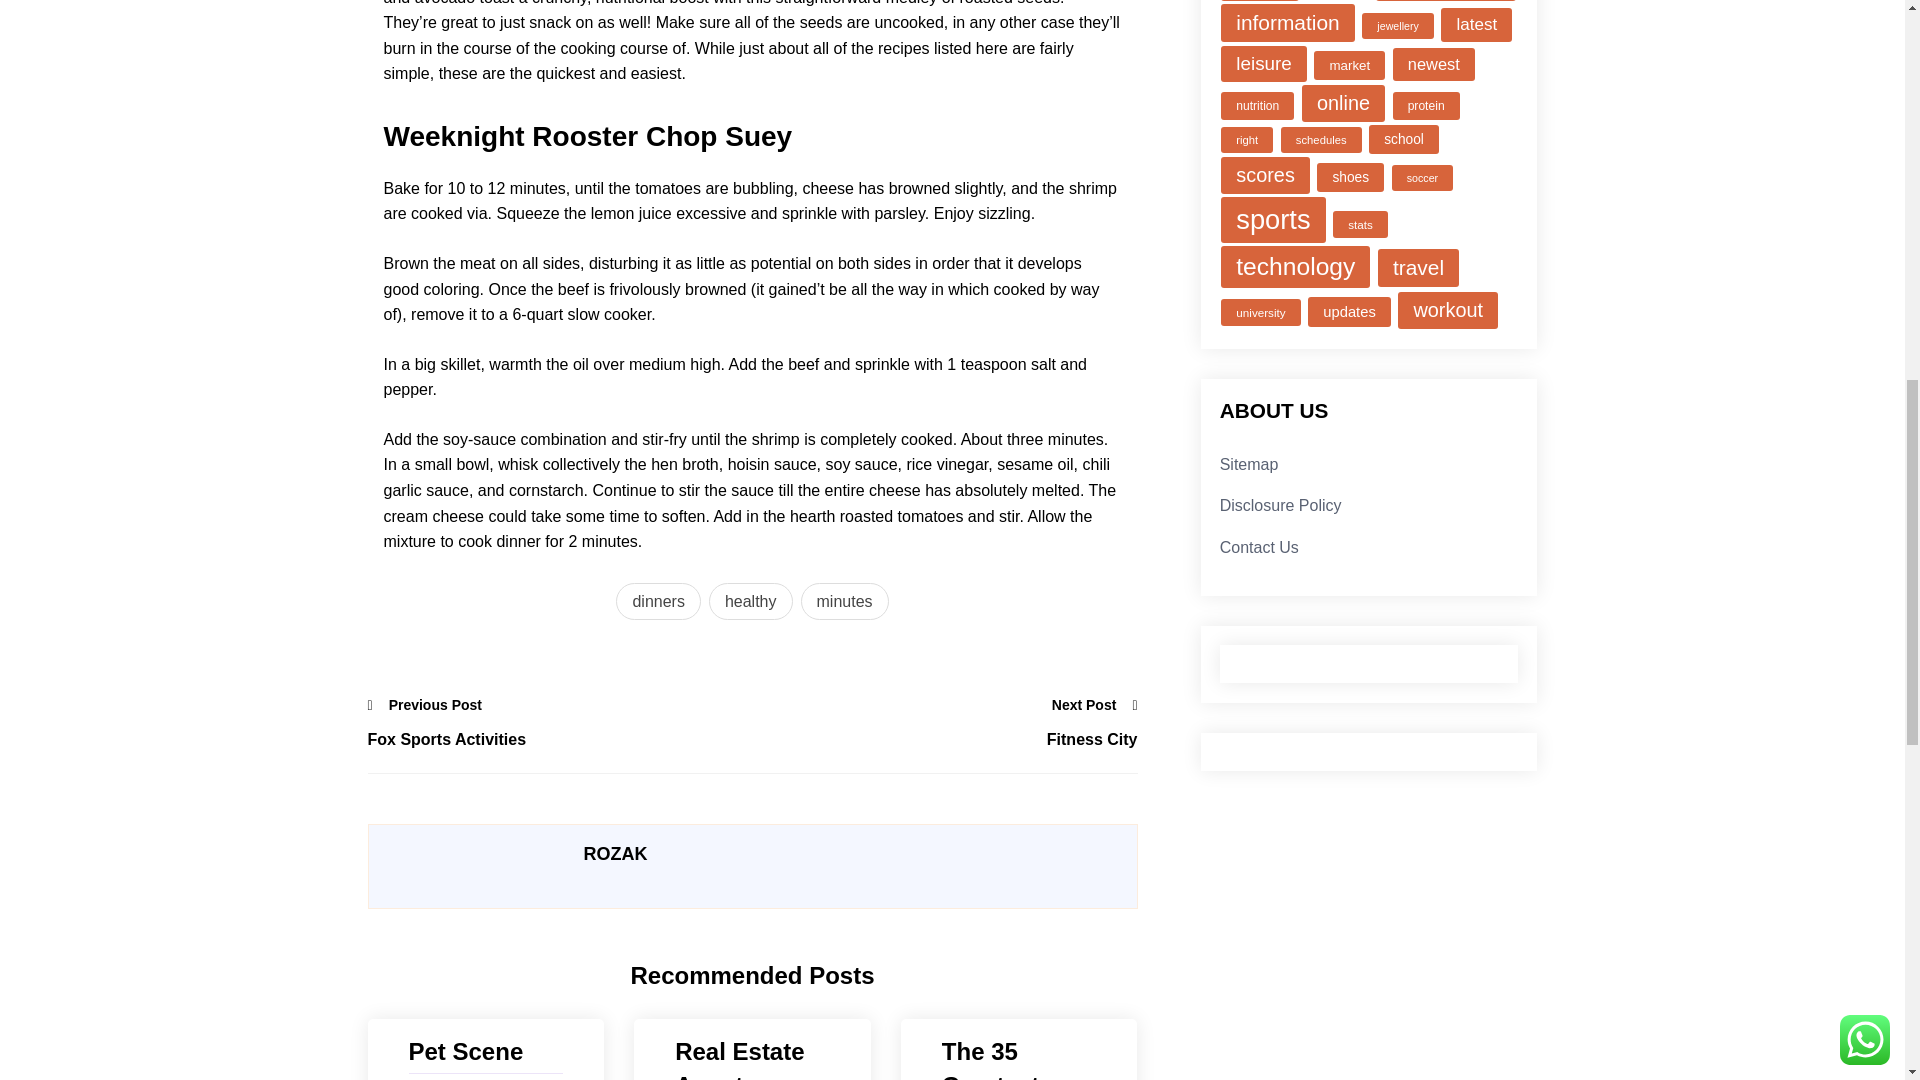 The height and width of the screenshot is (1080, 1920). What do you see at coordinates (844, 602) in the screenshot?
I see `minutes` at bounding box center [844, 602].